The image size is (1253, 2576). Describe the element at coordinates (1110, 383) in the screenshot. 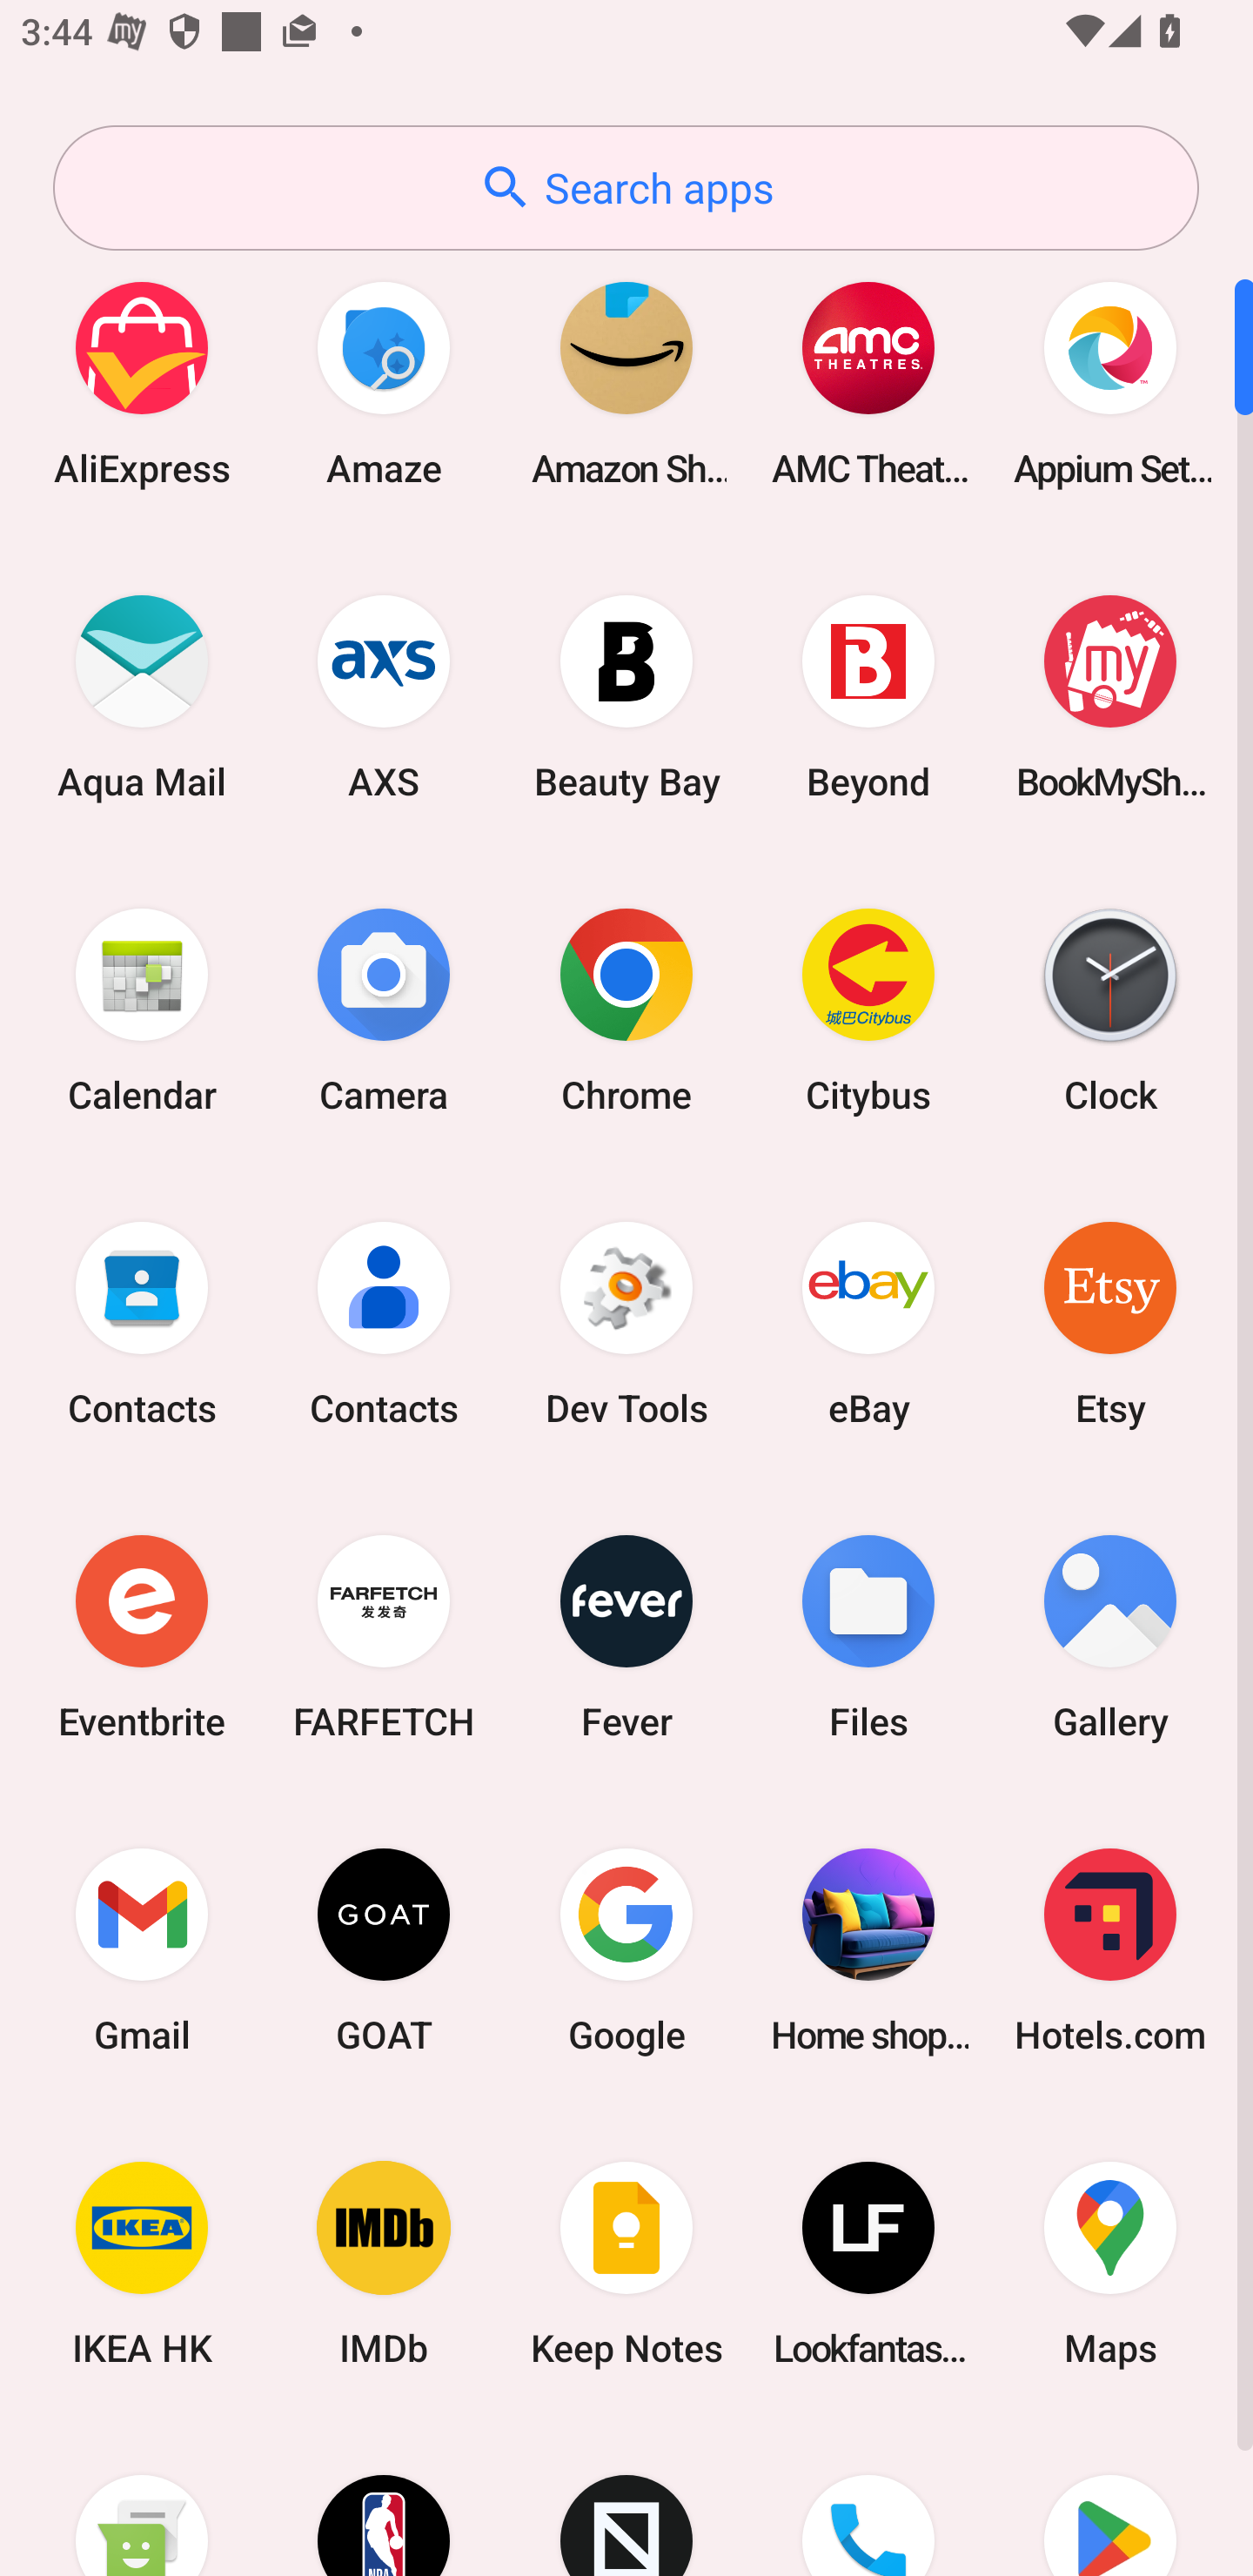

I see `Appium Settings` at that location.